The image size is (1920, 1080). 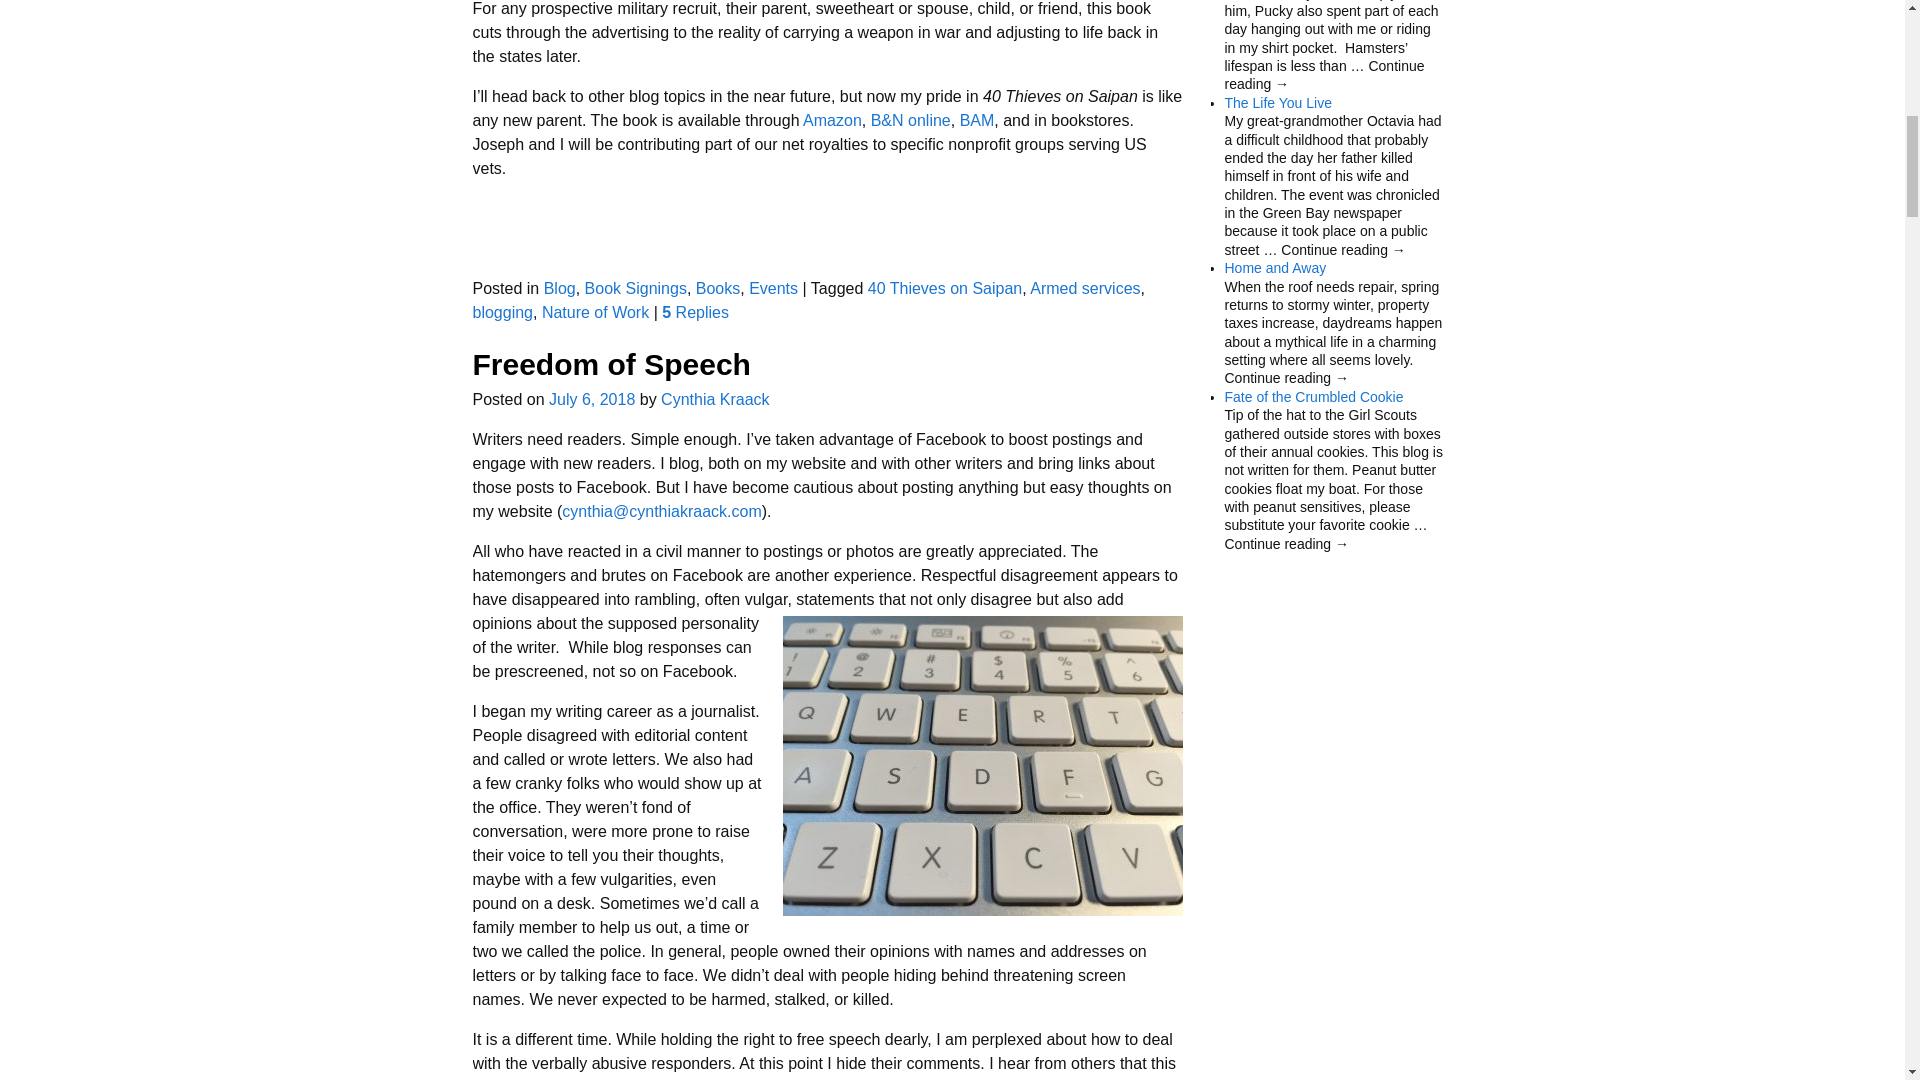 What do you see at coordinates (502, 312) in the screenshot?
I see `blogging` at bounding box center [502, 312].